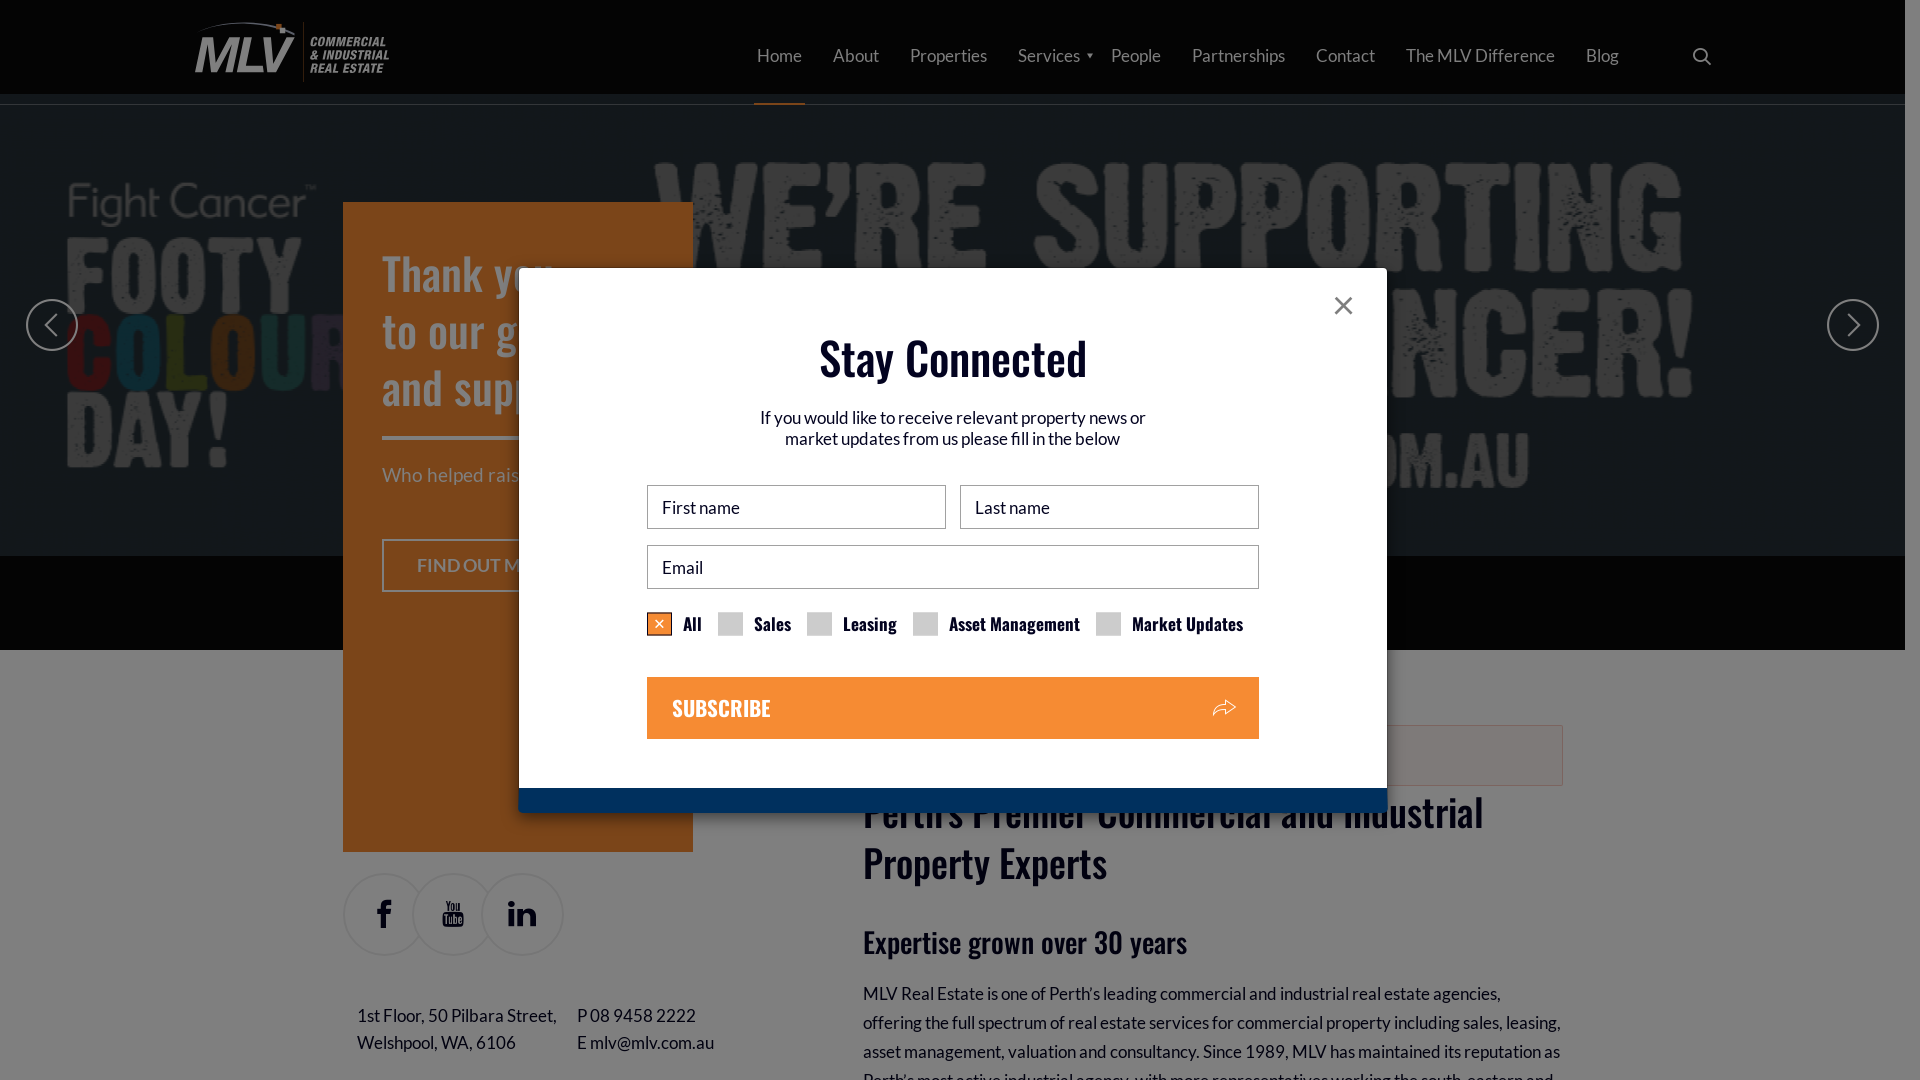  Describe the element at coordinates (652, 1042) in the screenshot. I see `mlv@mlv.com.au` at that location.